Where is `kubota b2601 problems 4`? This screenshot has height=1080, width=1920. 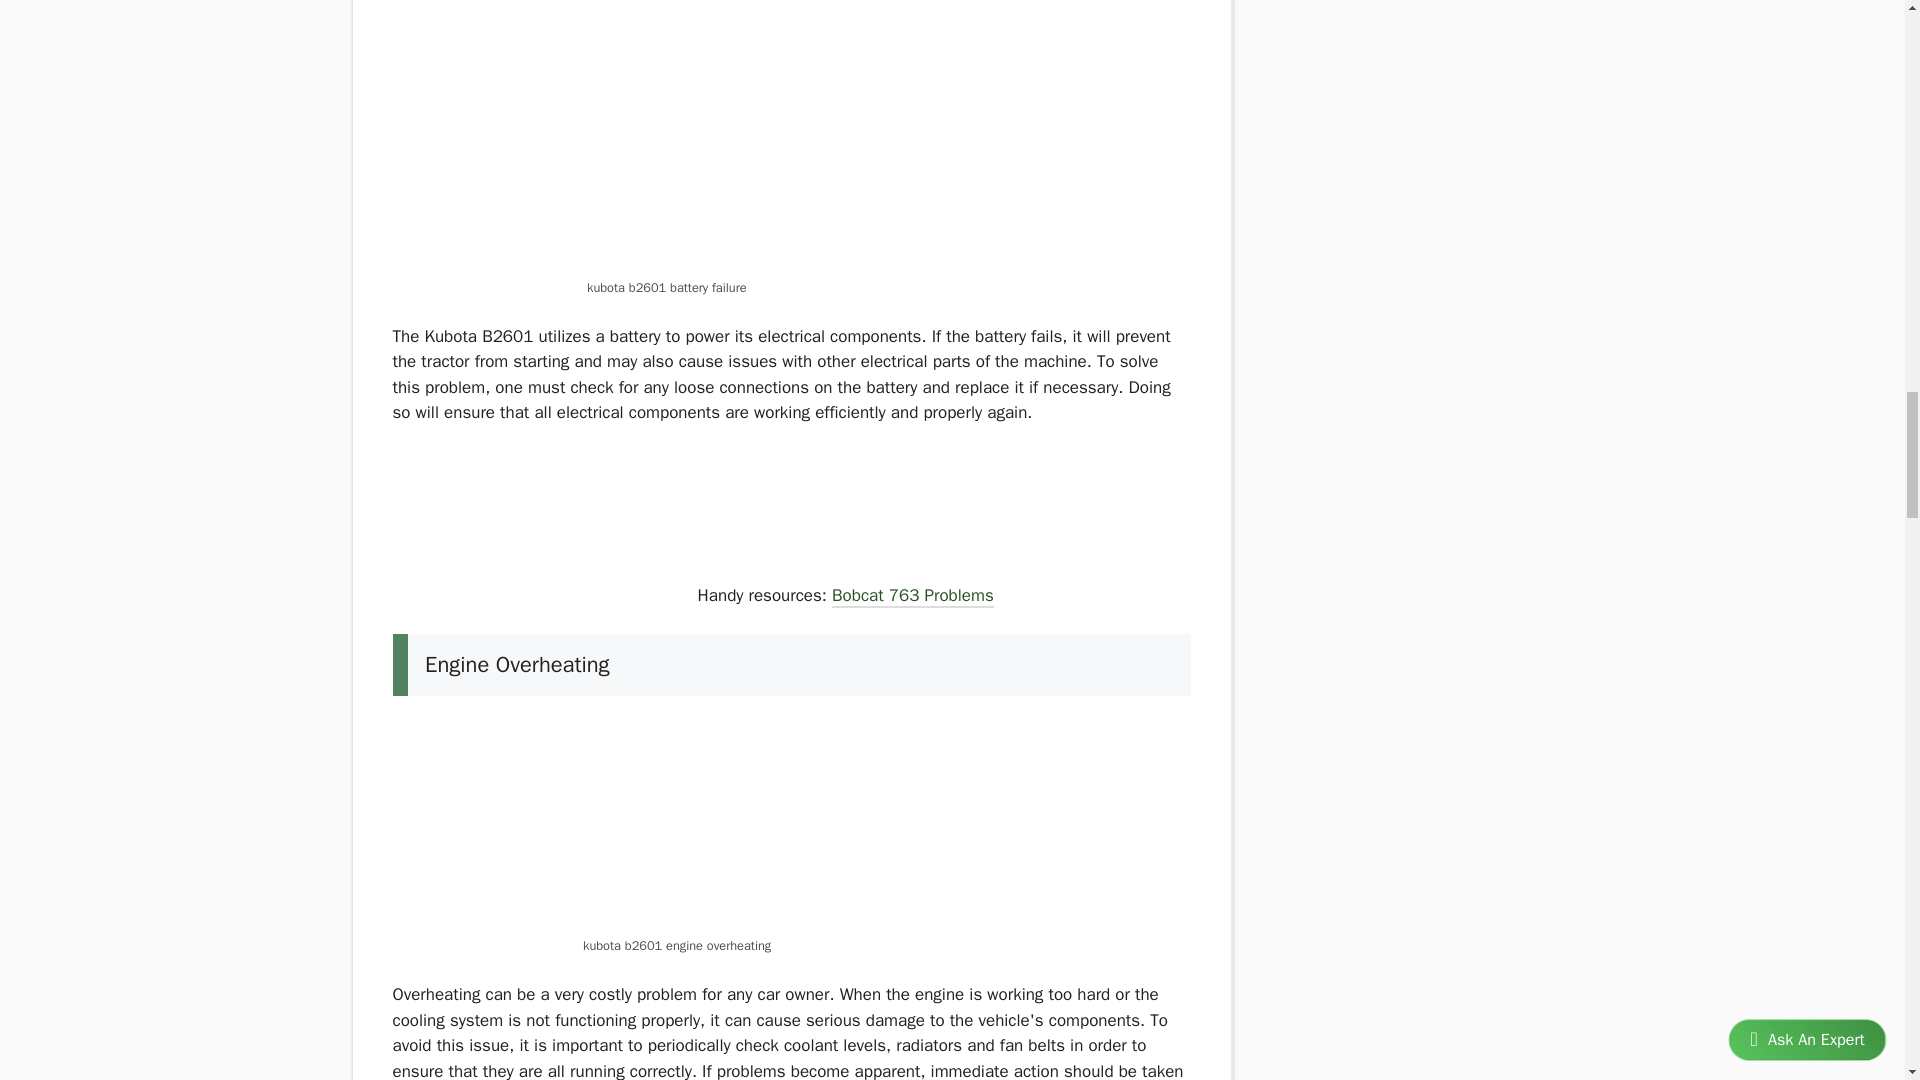 kubota b2601 problems 4 is located at coordinates (792, 137).